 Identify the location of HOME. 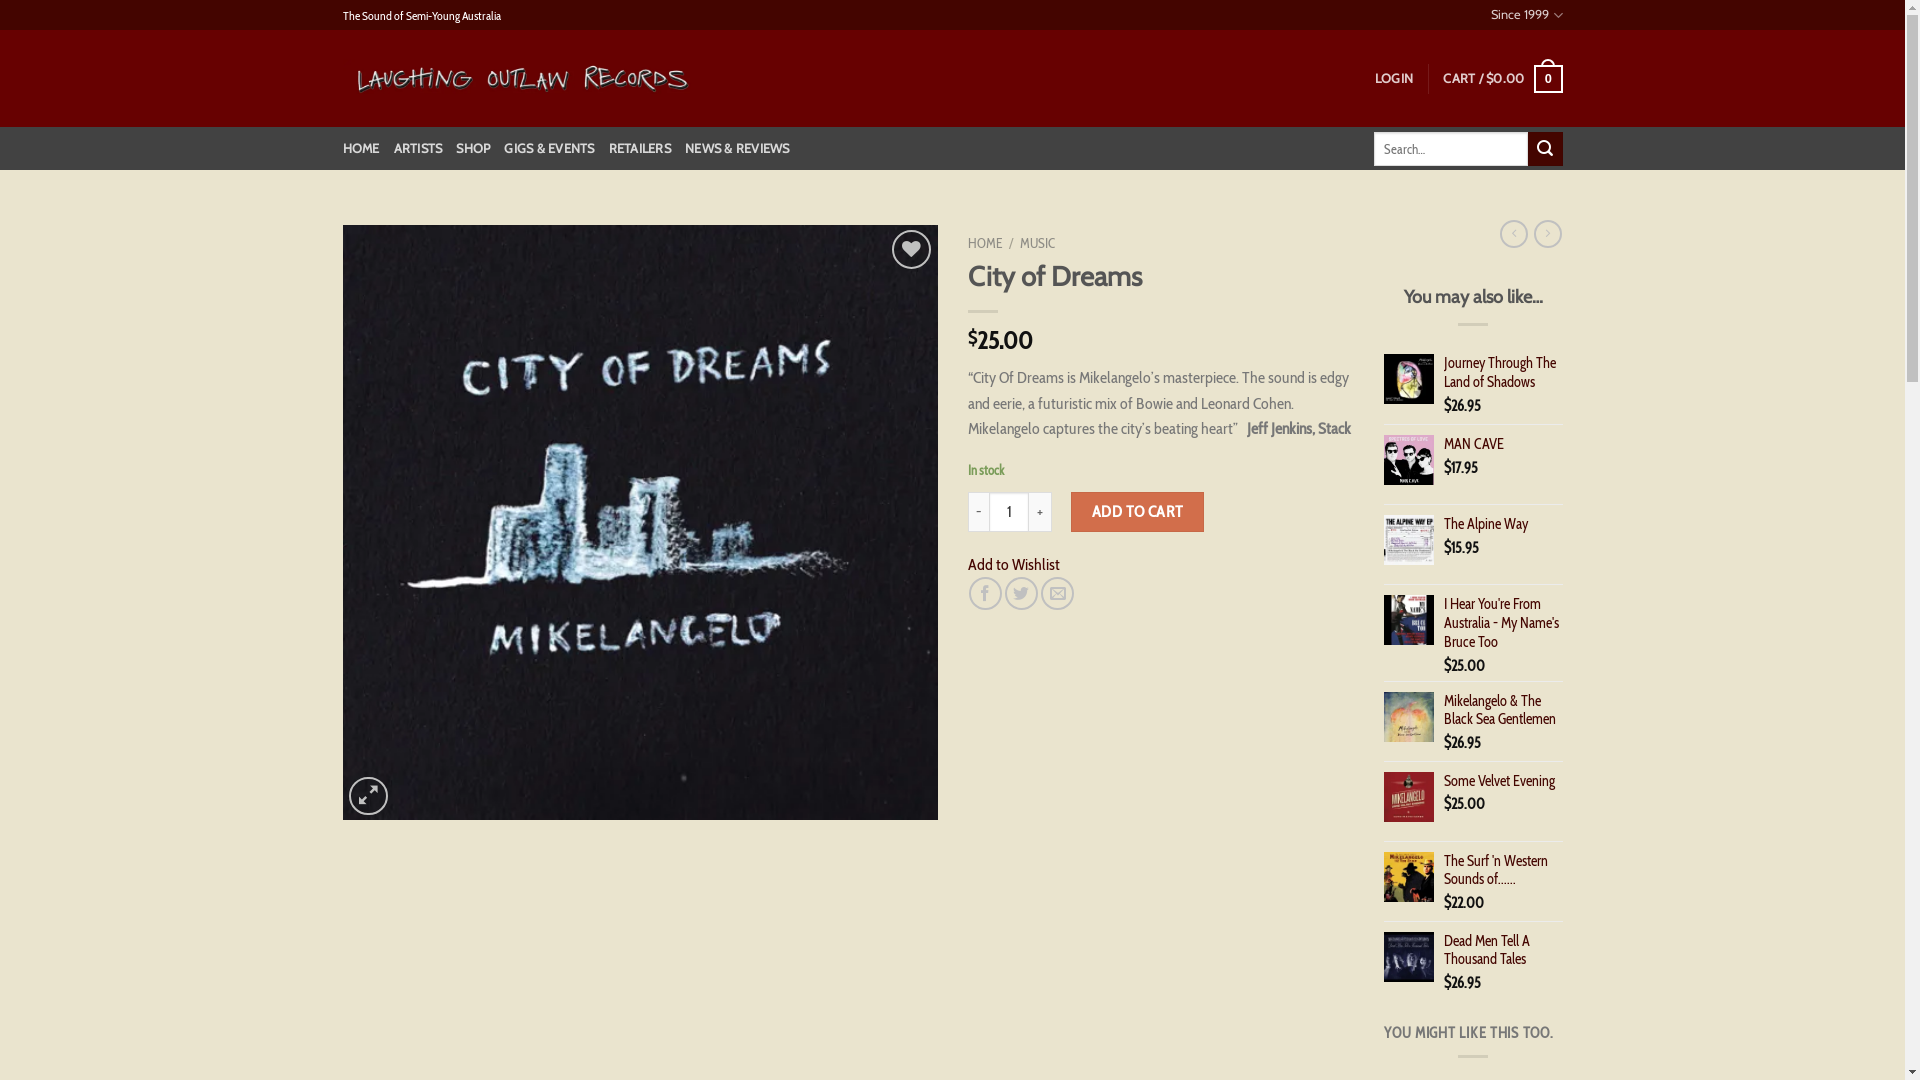
(360, 149).